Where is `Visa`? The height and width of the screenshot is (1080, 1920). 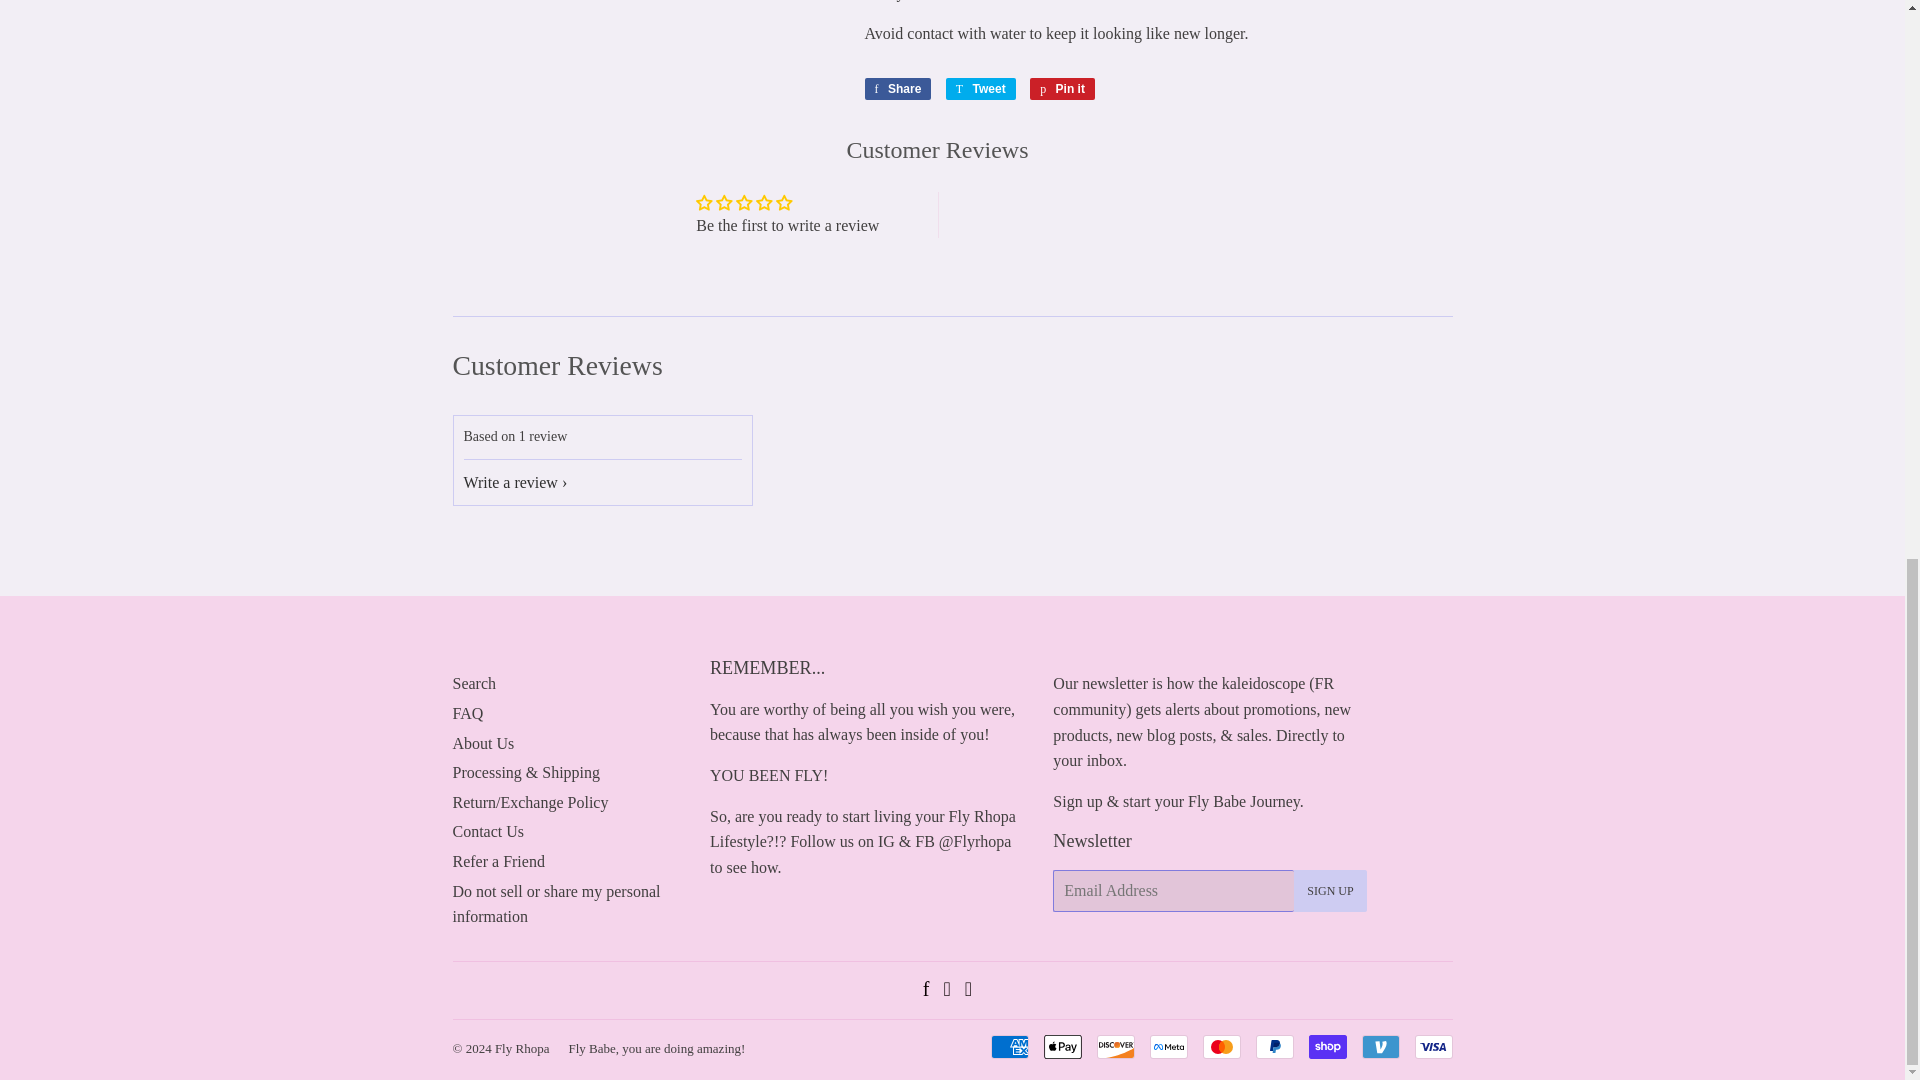 Visa is located at coordinates (1432, 1046).